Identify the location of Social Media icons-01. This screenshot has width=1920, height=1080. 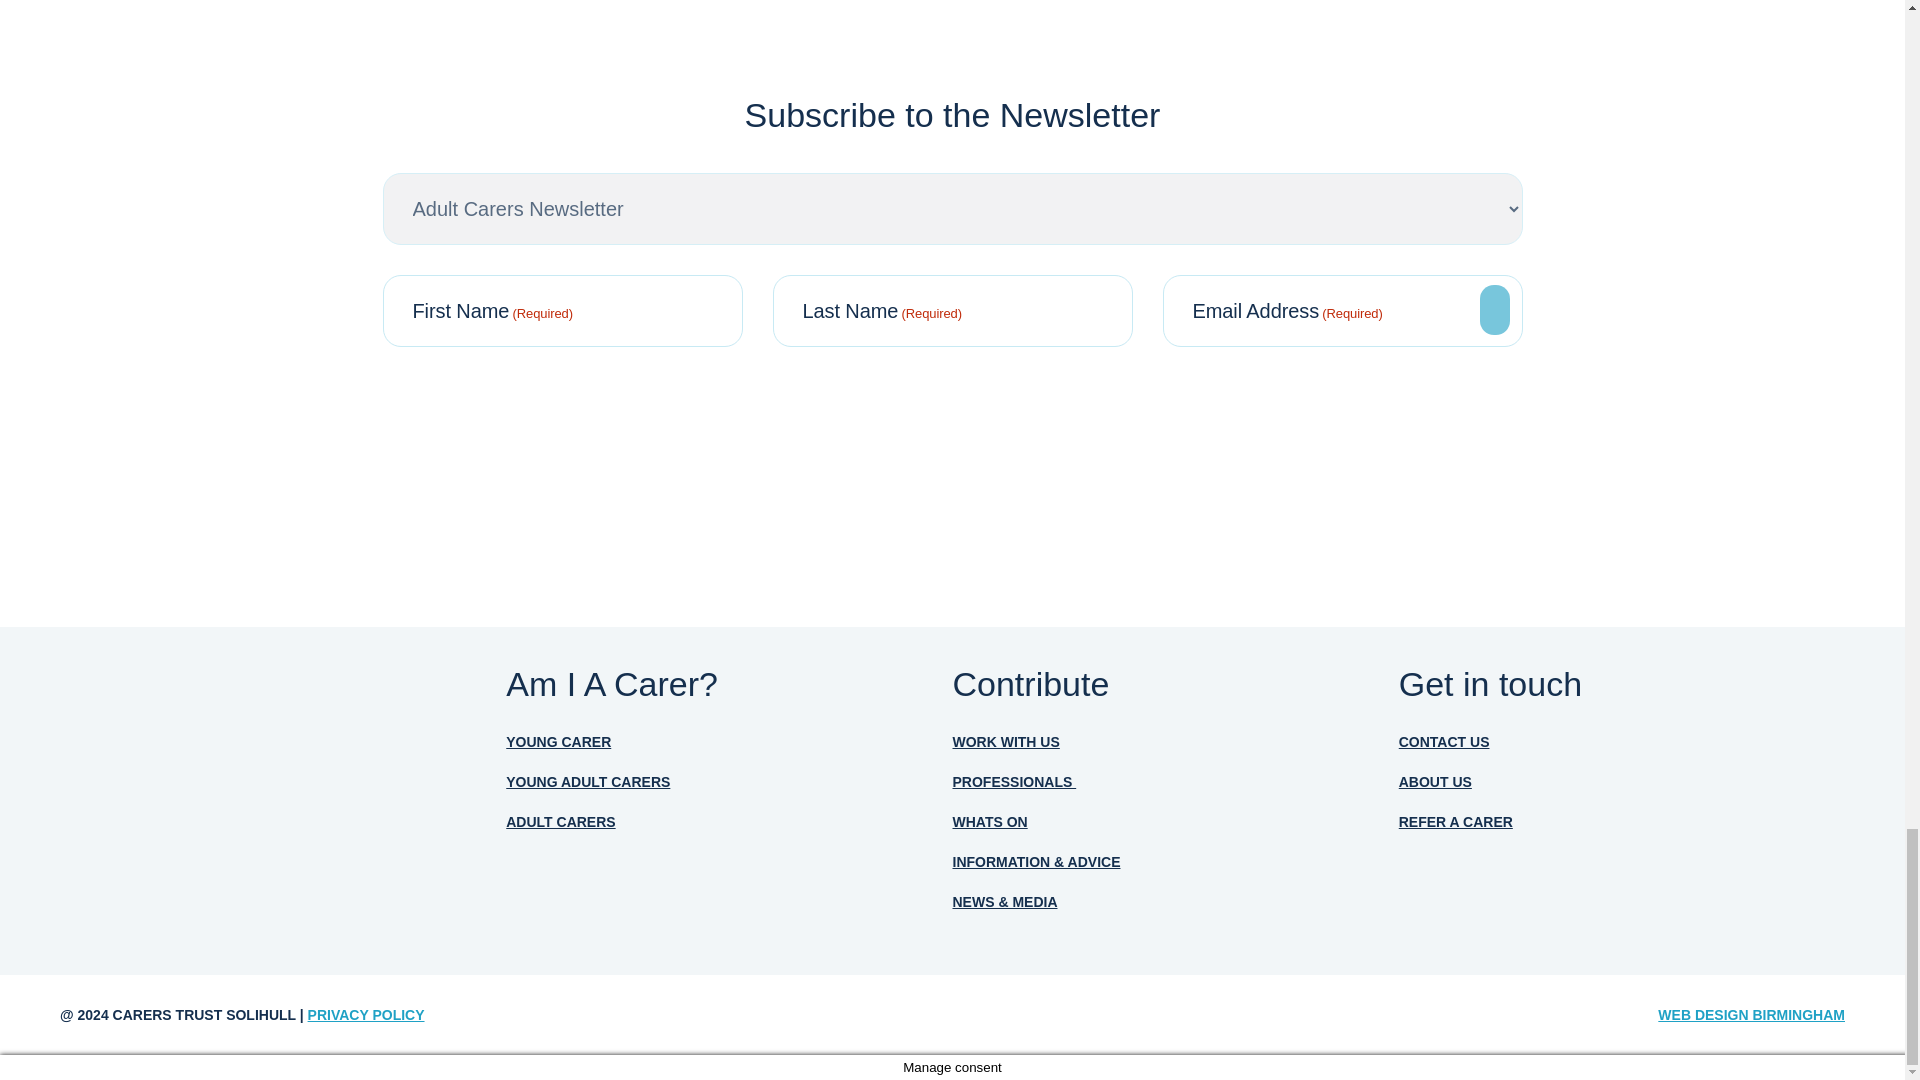
(1621, 890).